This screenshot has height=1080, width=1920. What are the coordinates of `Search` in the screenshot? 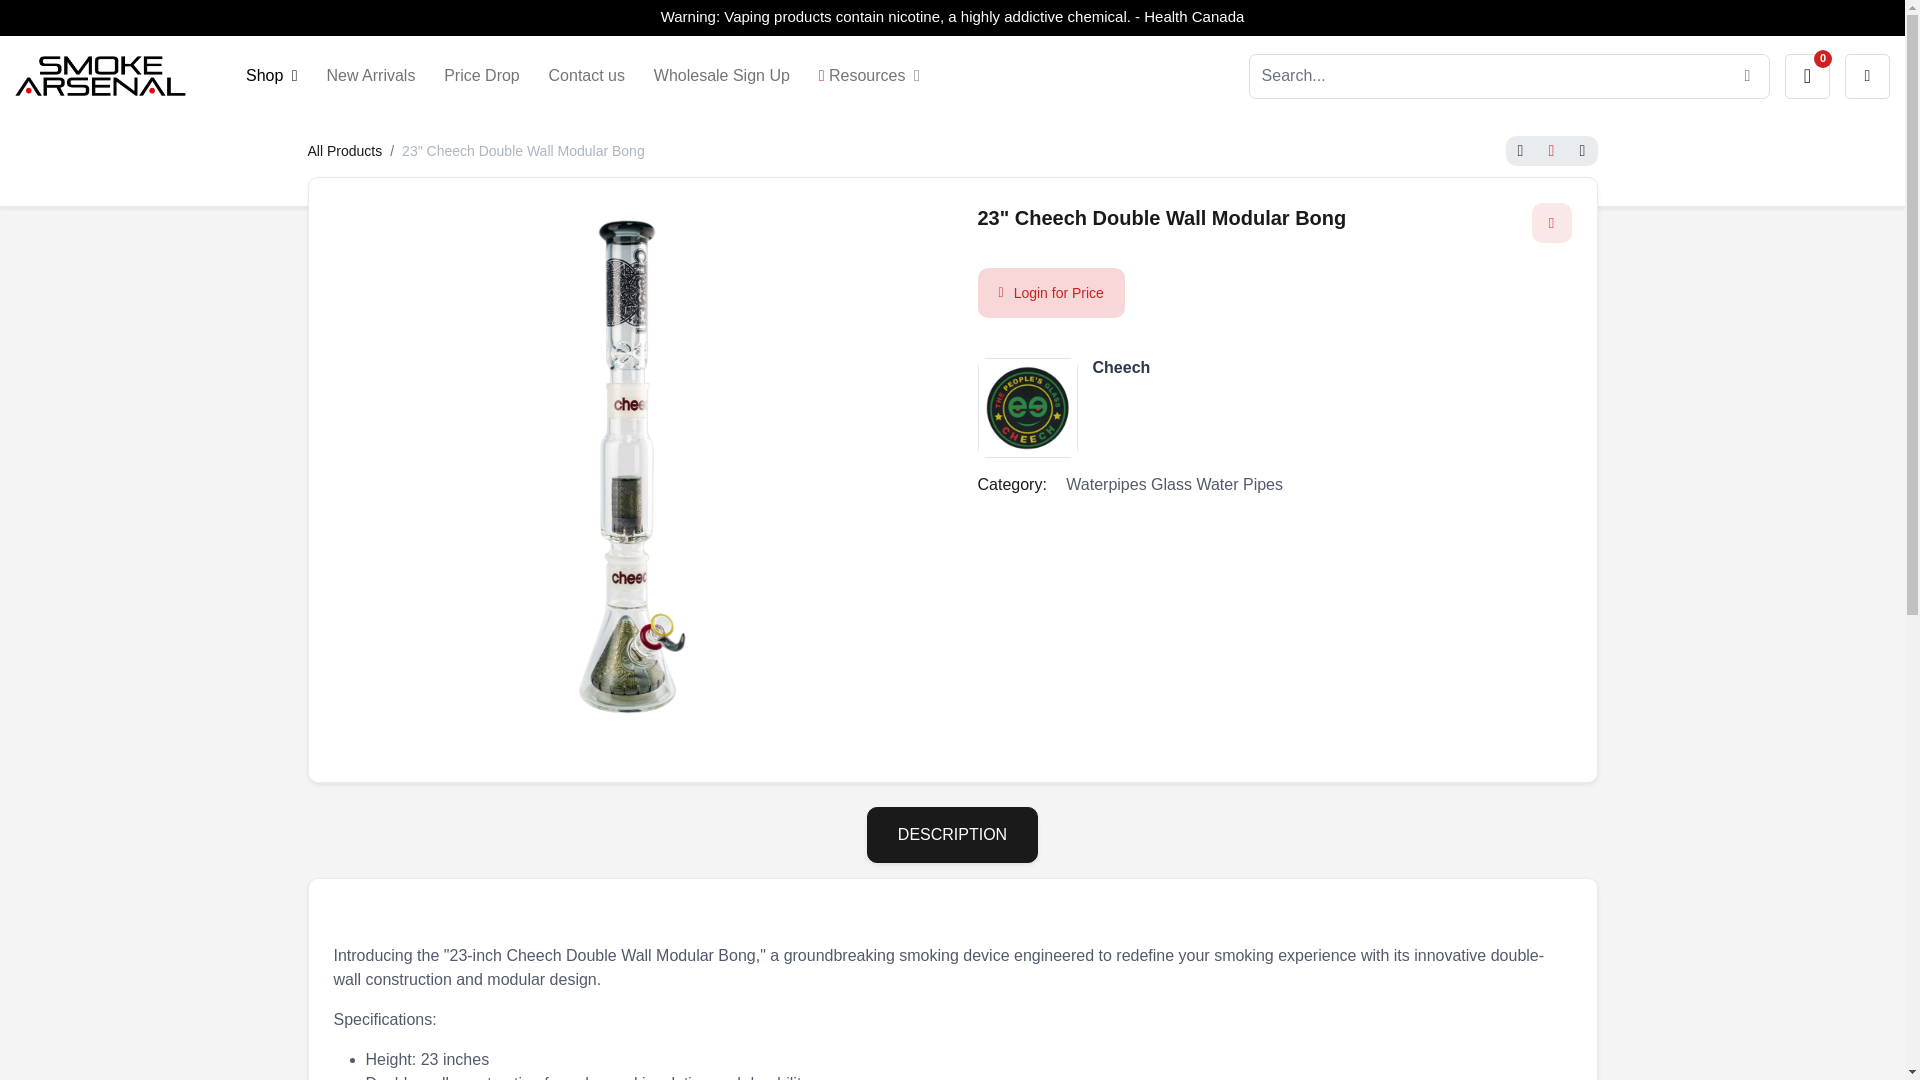 It's located at (1747, 76).